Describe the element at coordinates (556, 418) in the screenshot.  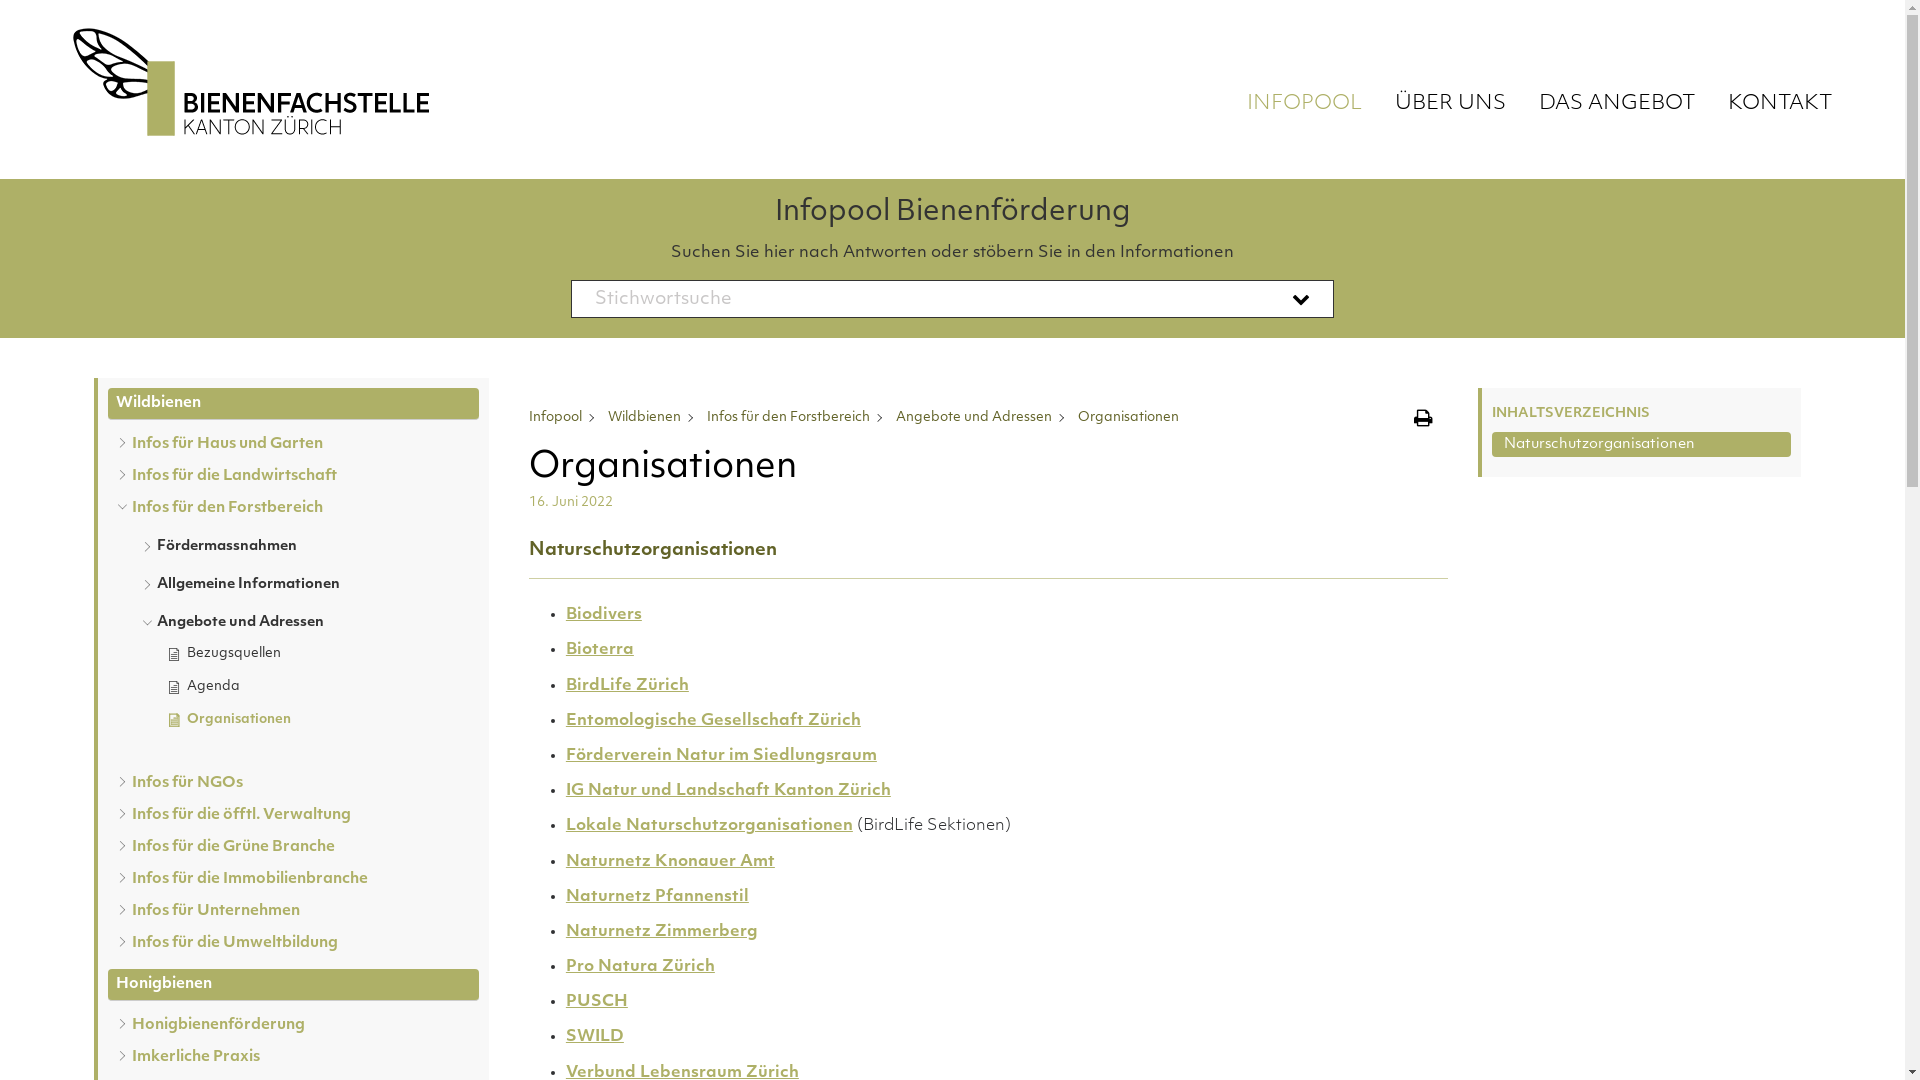
I see `Infopool` at that location.